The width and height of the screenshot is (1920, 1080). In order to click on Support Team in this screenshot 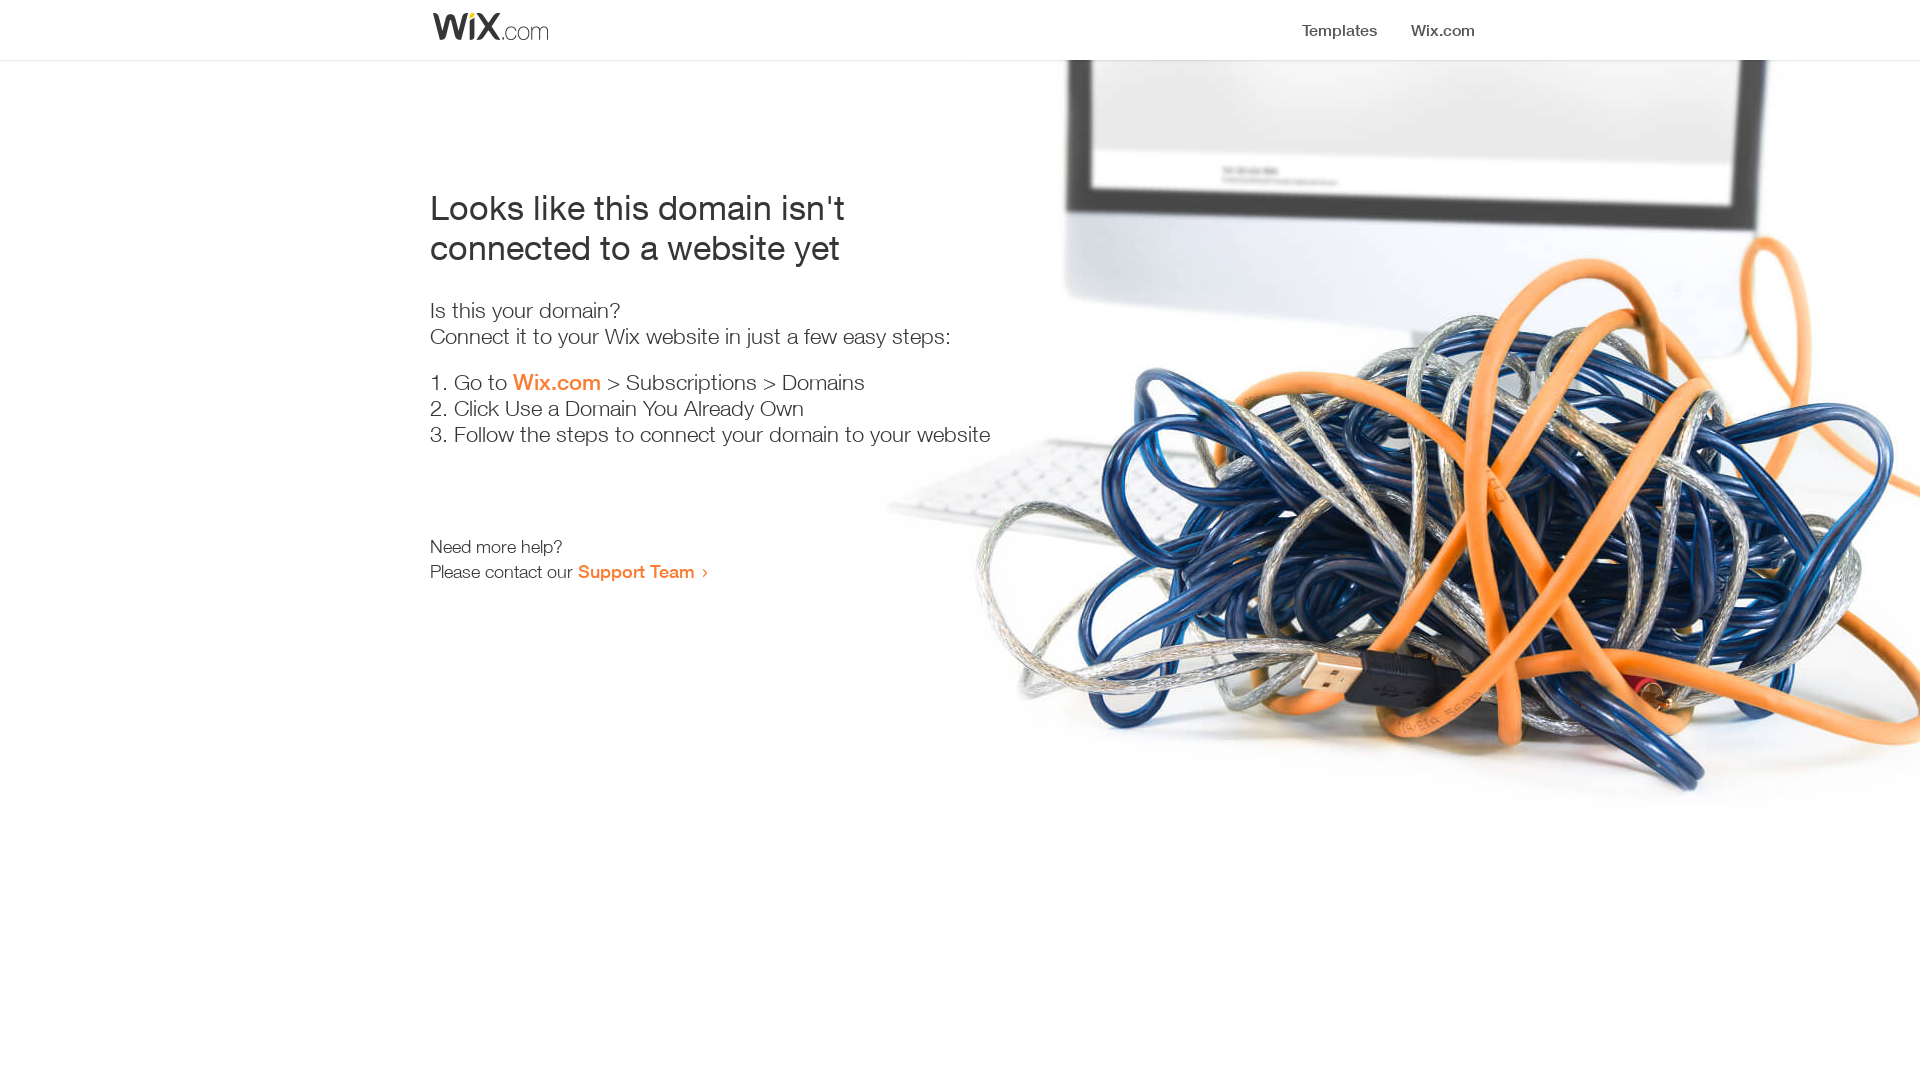, I will do `click(636, 571)`.